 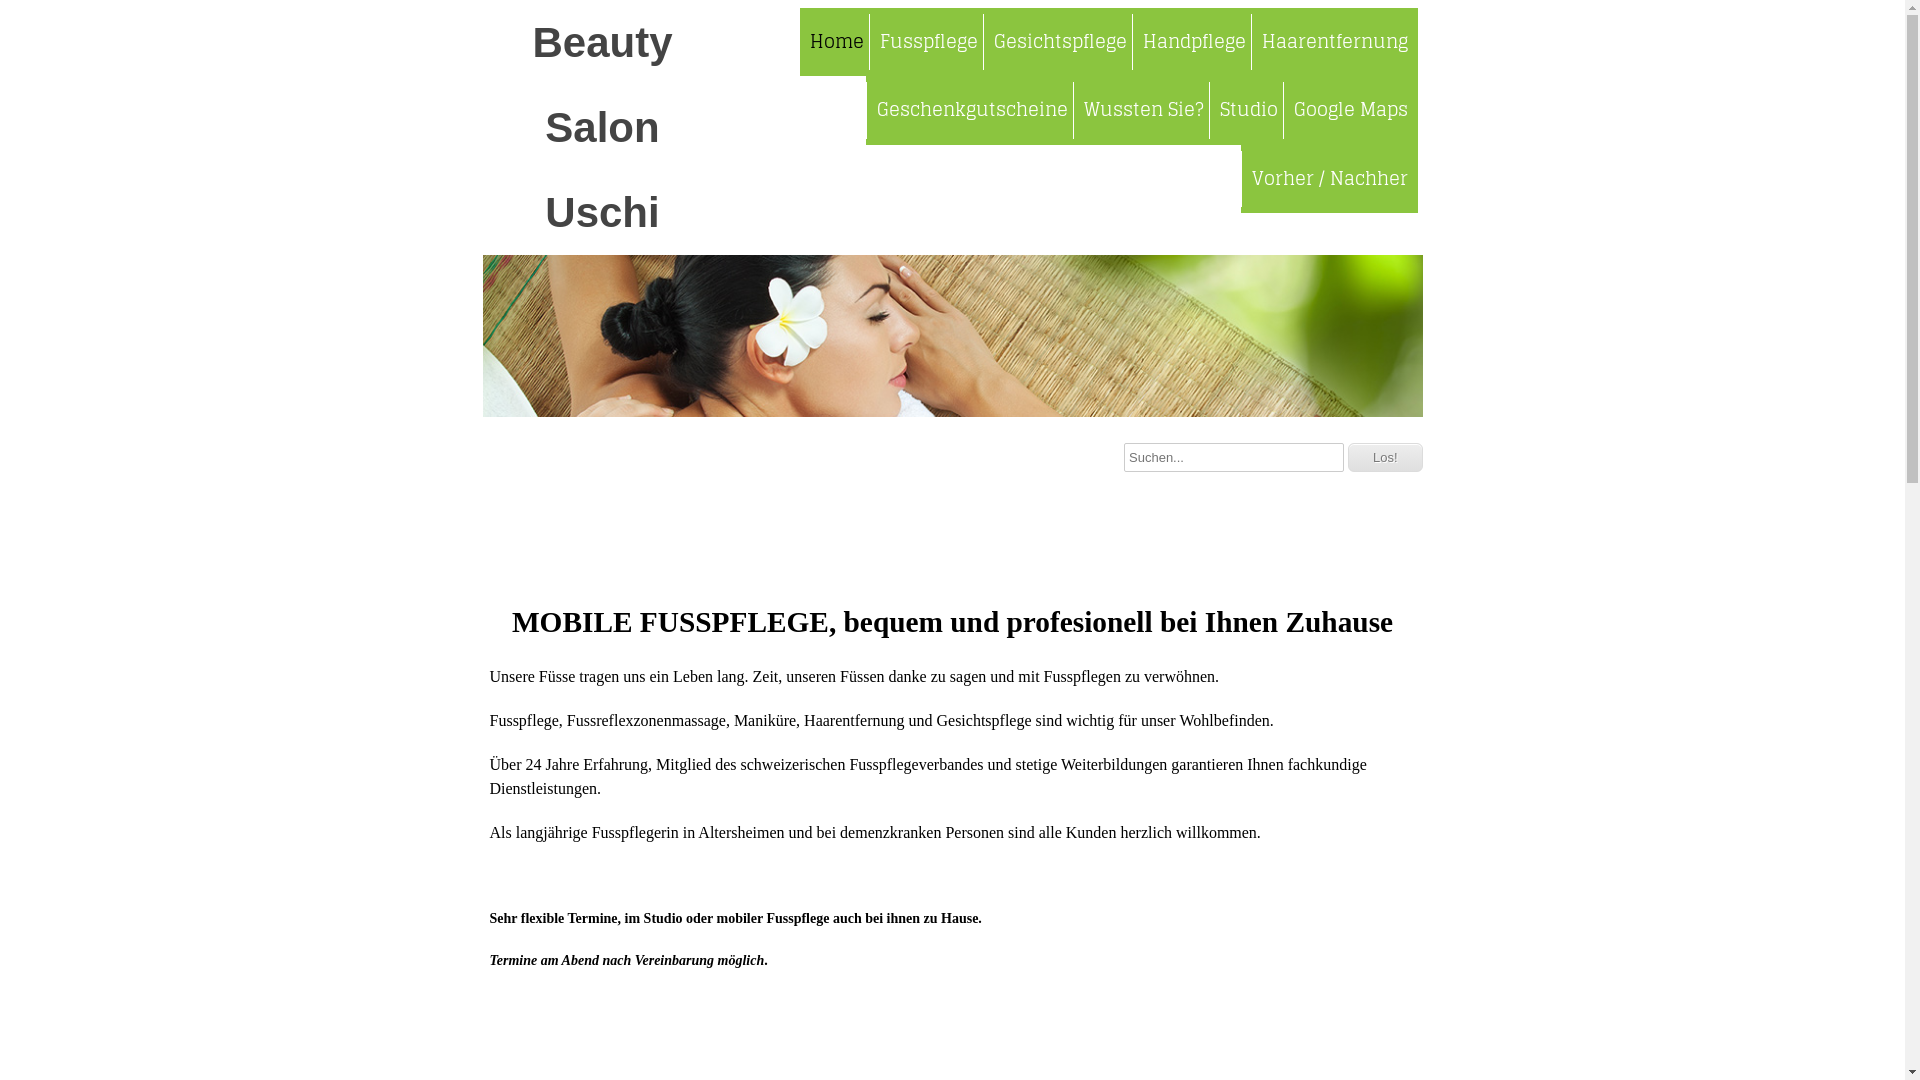 I want to click on Google Maps, so click(x=1350, y=110).